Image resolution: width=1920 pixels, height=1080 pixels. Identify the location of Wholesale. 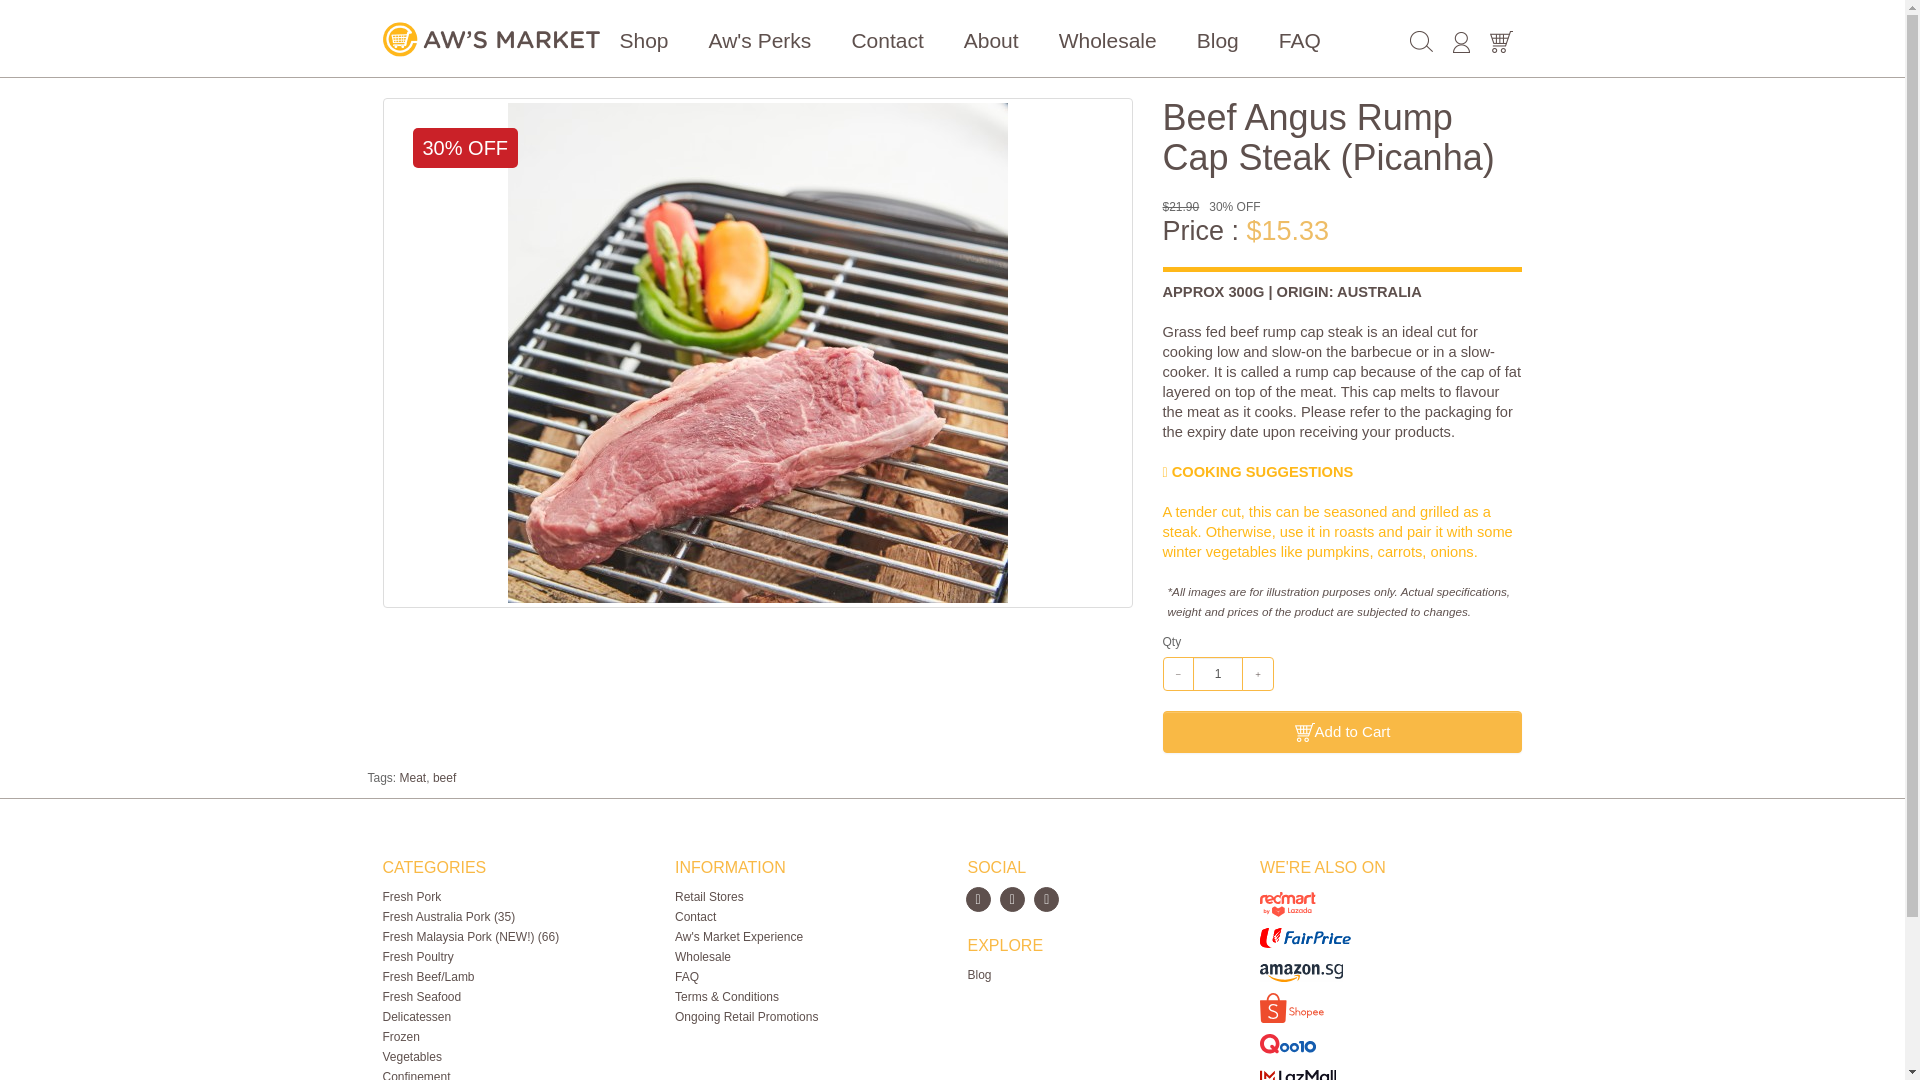
(1107, 40).